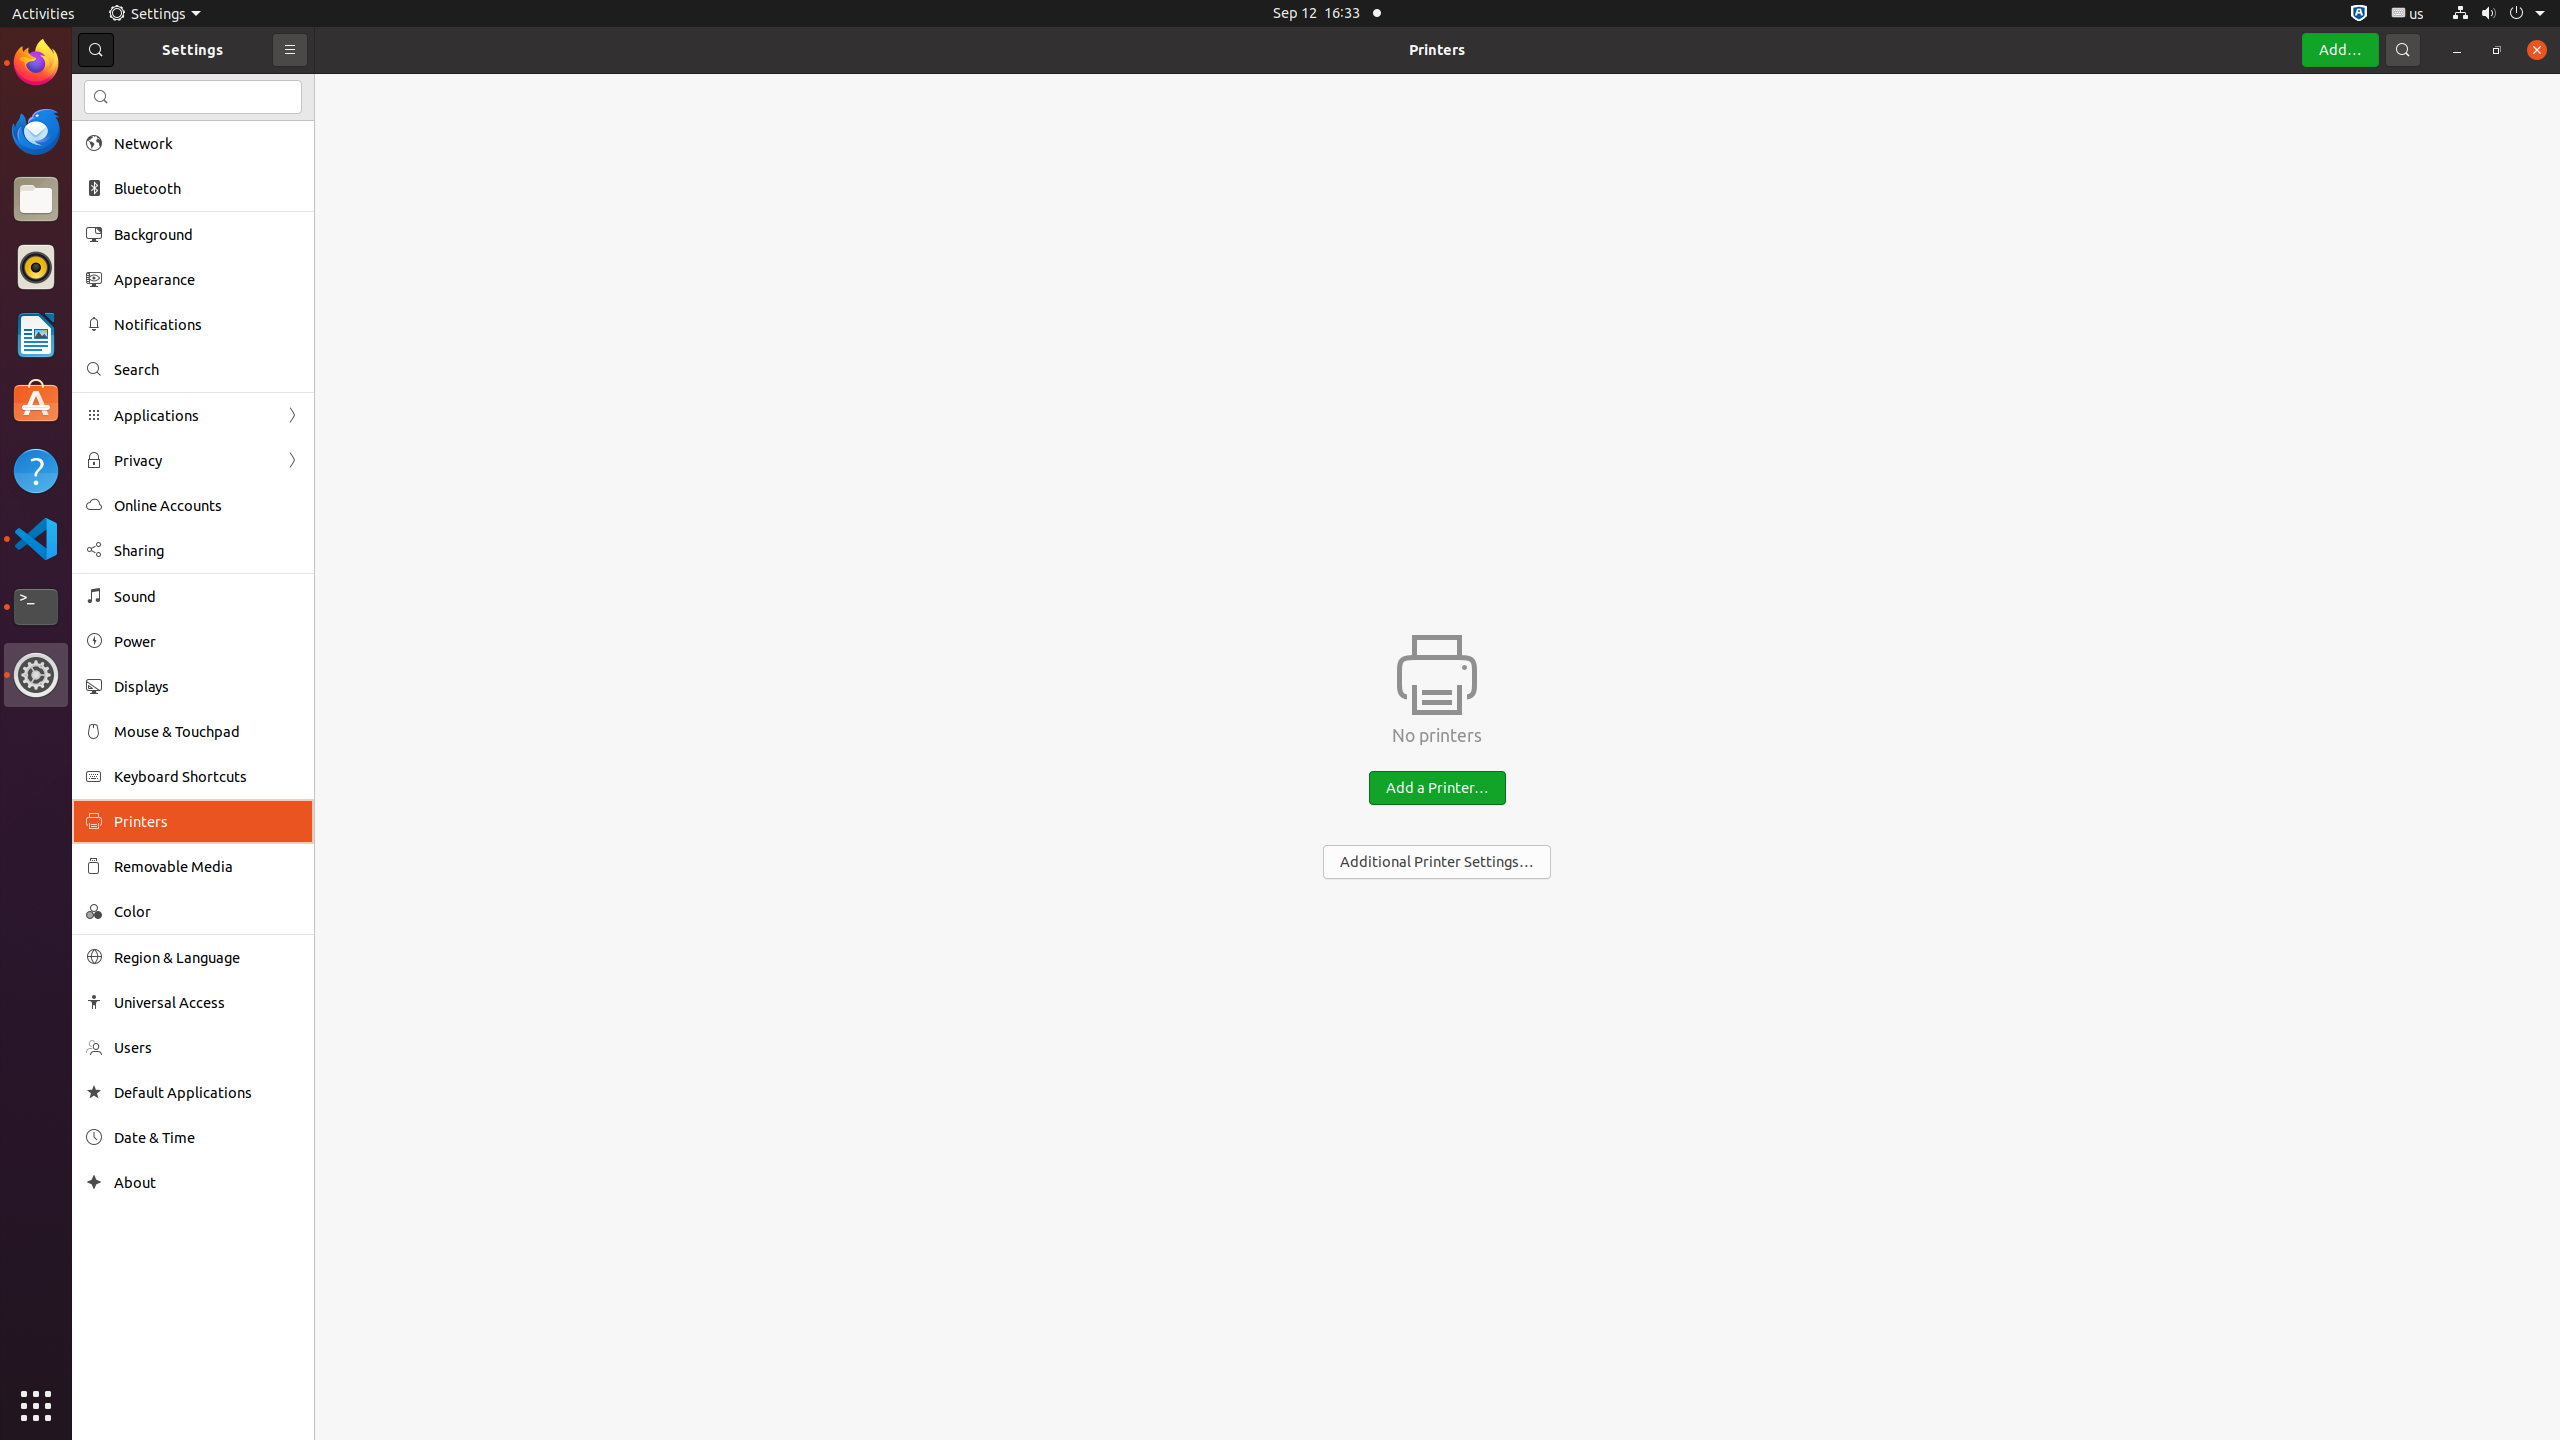 This screenshot has width=2560, height=1440. I want to click on Trash, so click(134, 191).